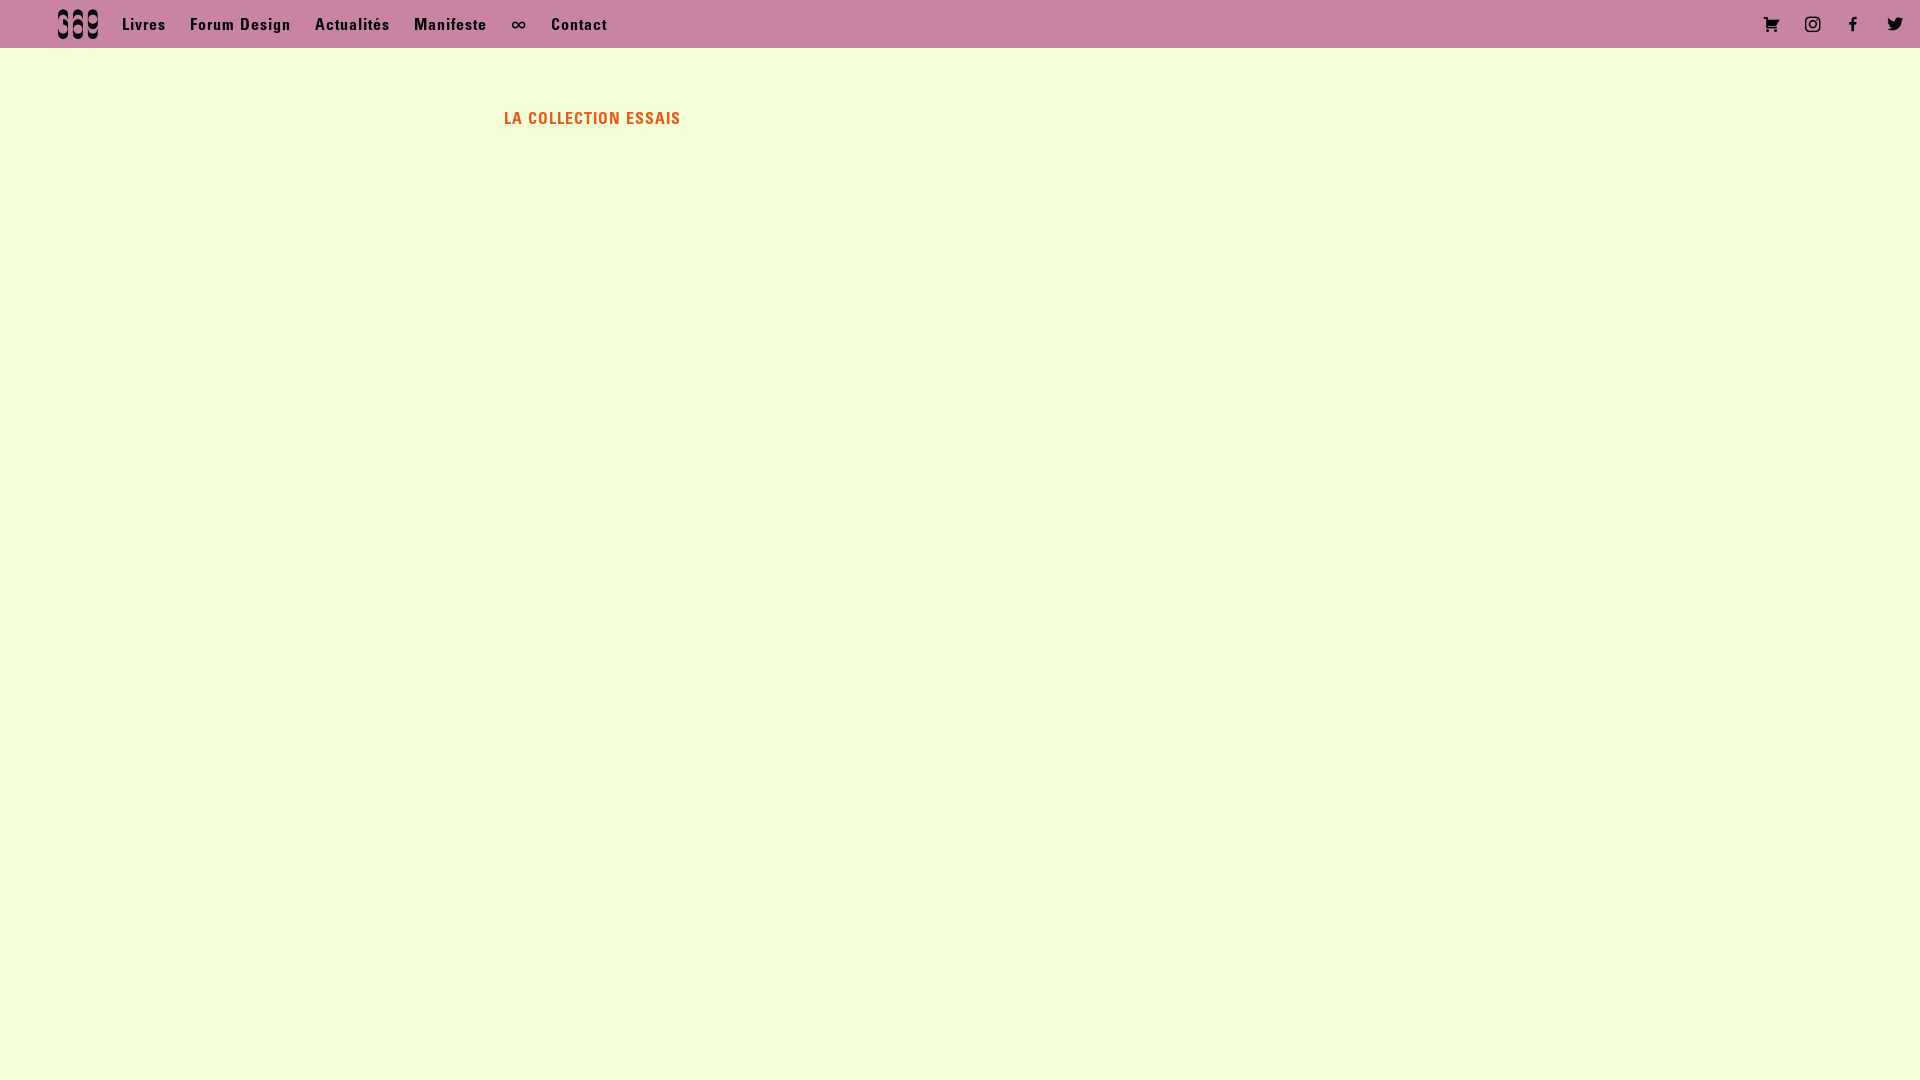  Describe the element at coordinates (579, 26) in the screenshot. I see `Contact` at that location.